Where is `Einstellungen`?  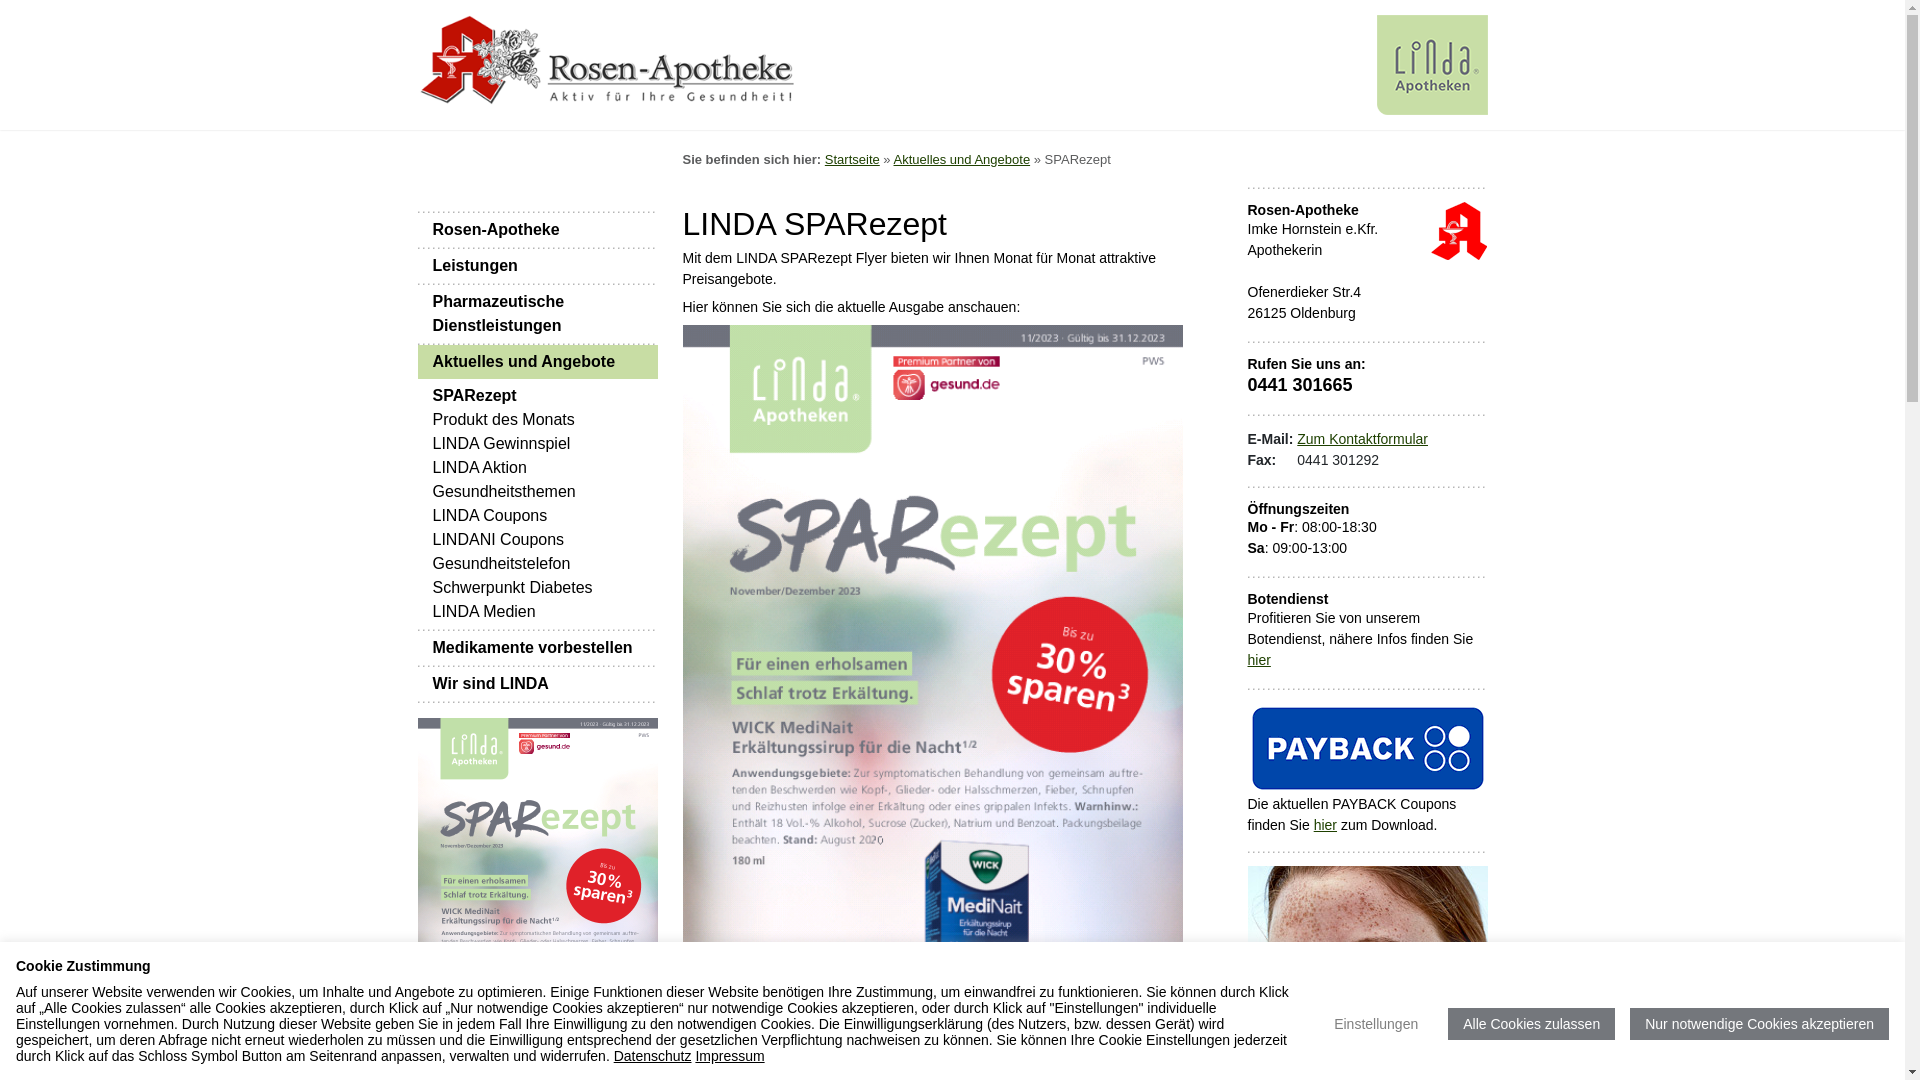 Einstellungen is located at coordinates (1376, 1024).